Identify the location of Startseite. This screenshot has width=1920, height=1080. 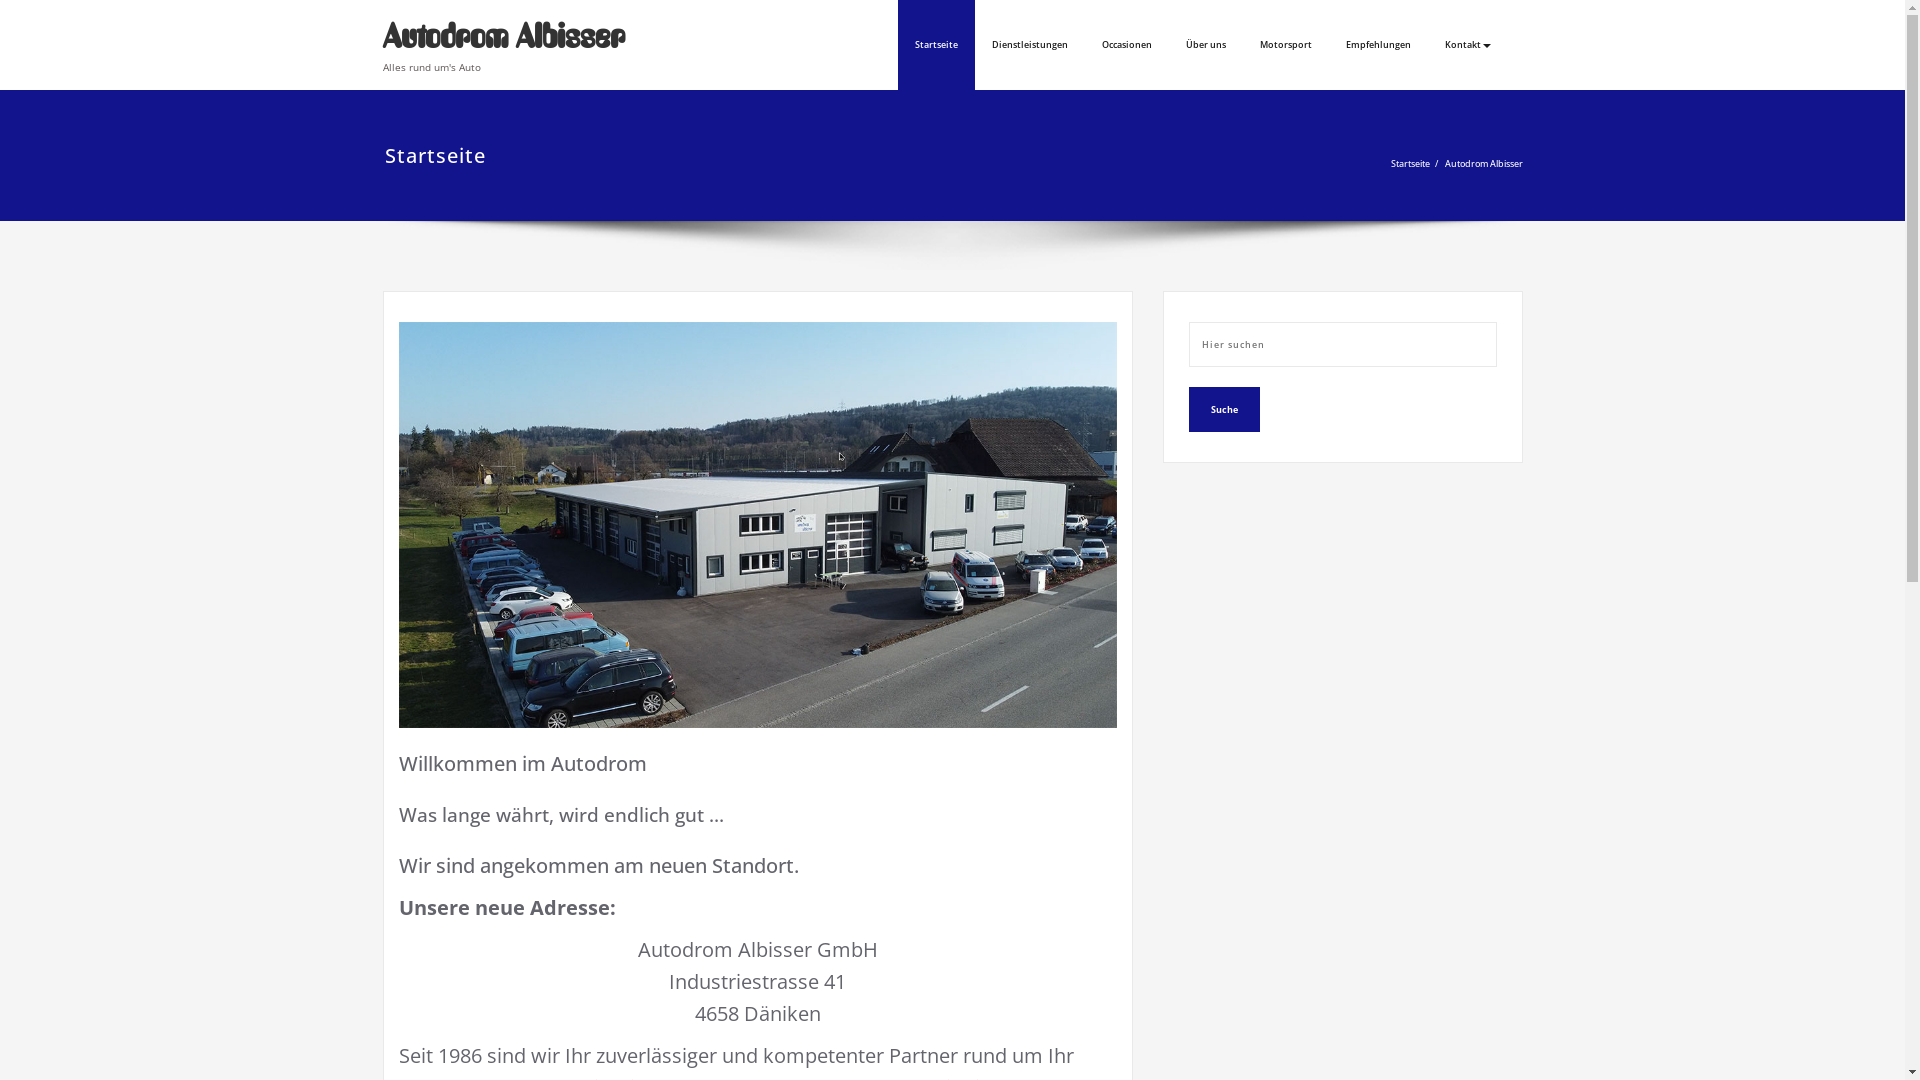
(936, 45).